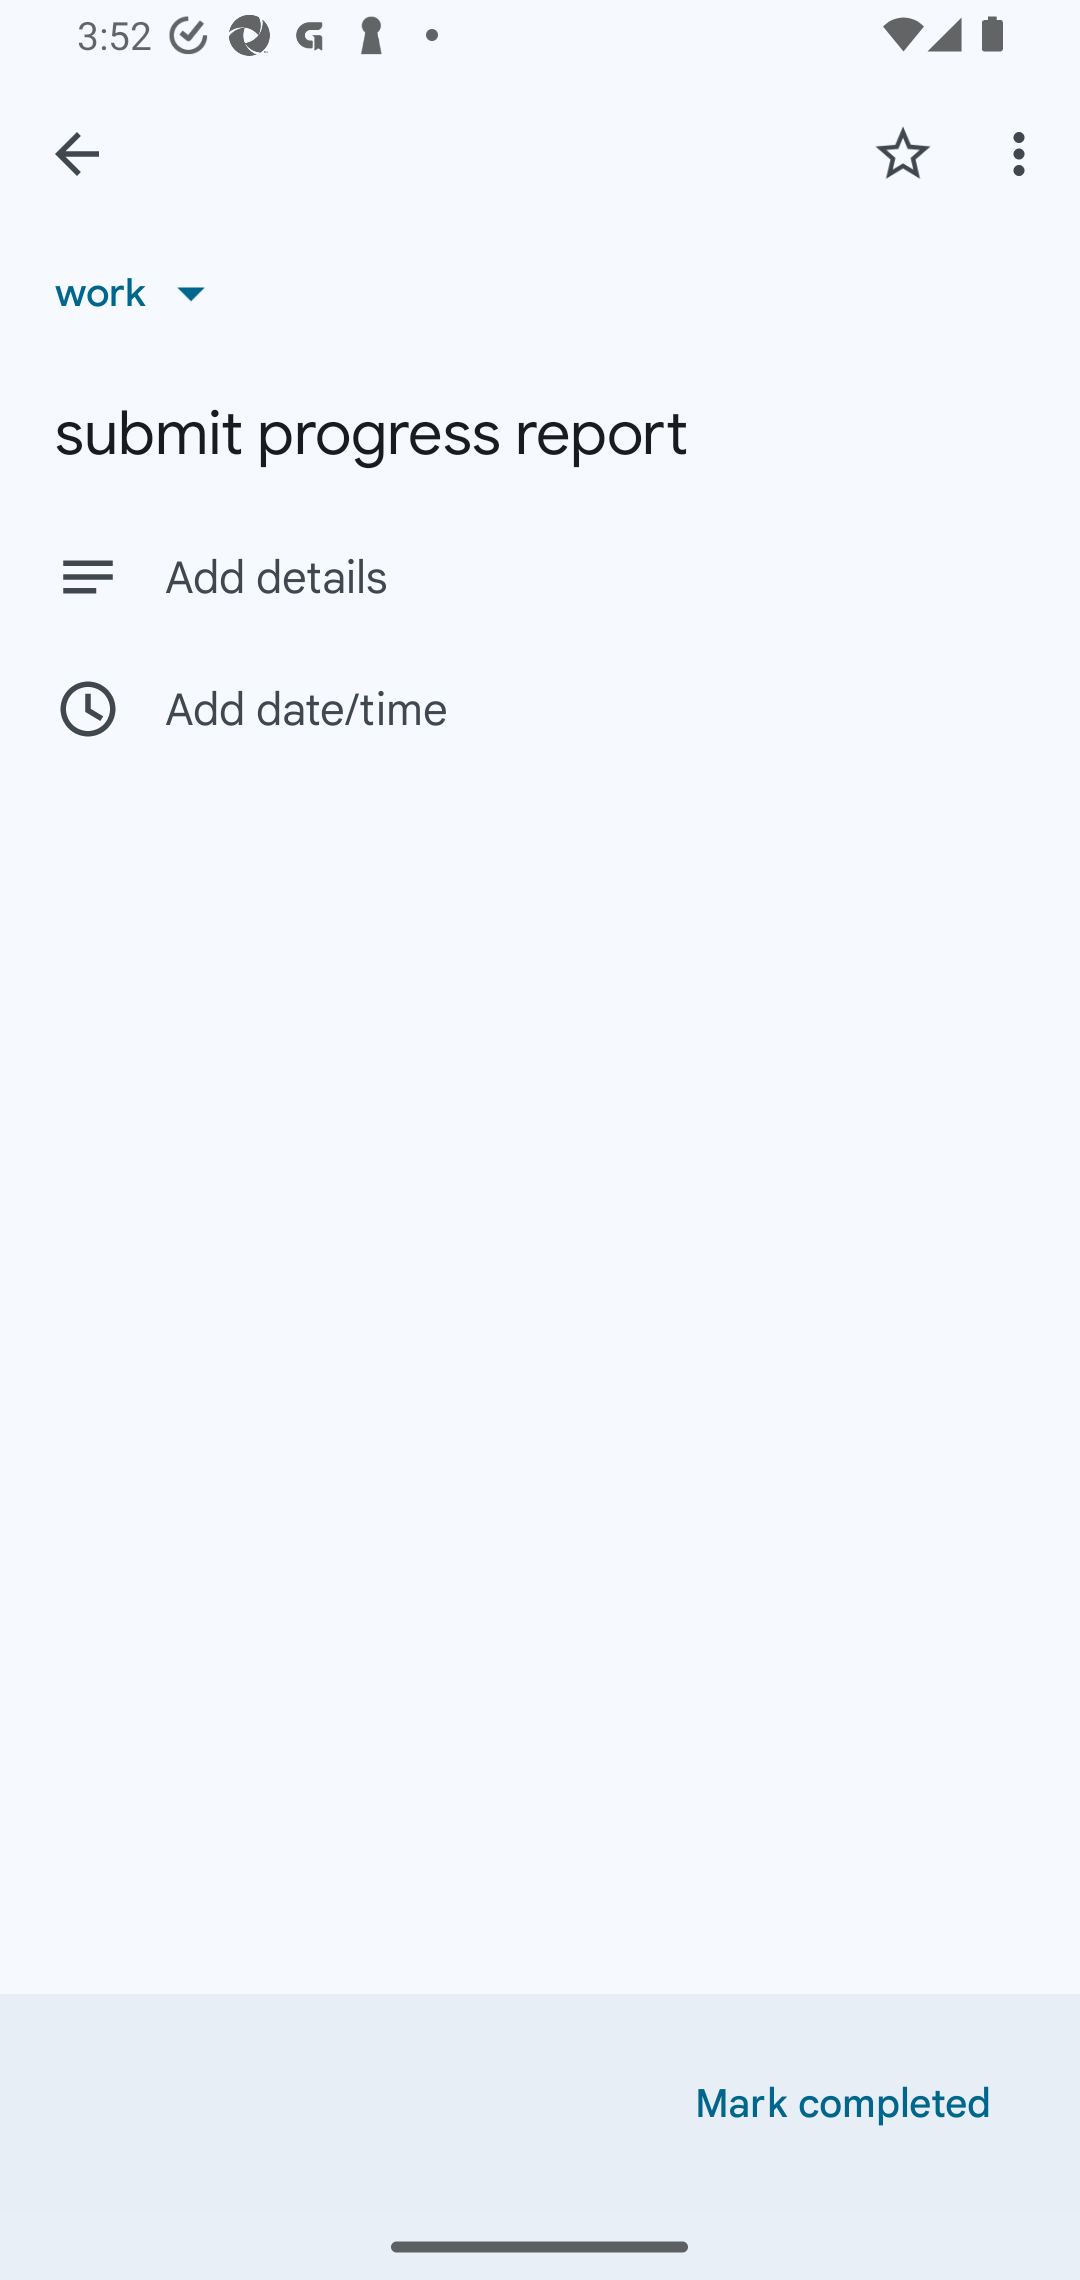 The image size is (1080, 2280). Describe the element at coordinates (1024, 153) in the screenshot. I see `More options` at that location.